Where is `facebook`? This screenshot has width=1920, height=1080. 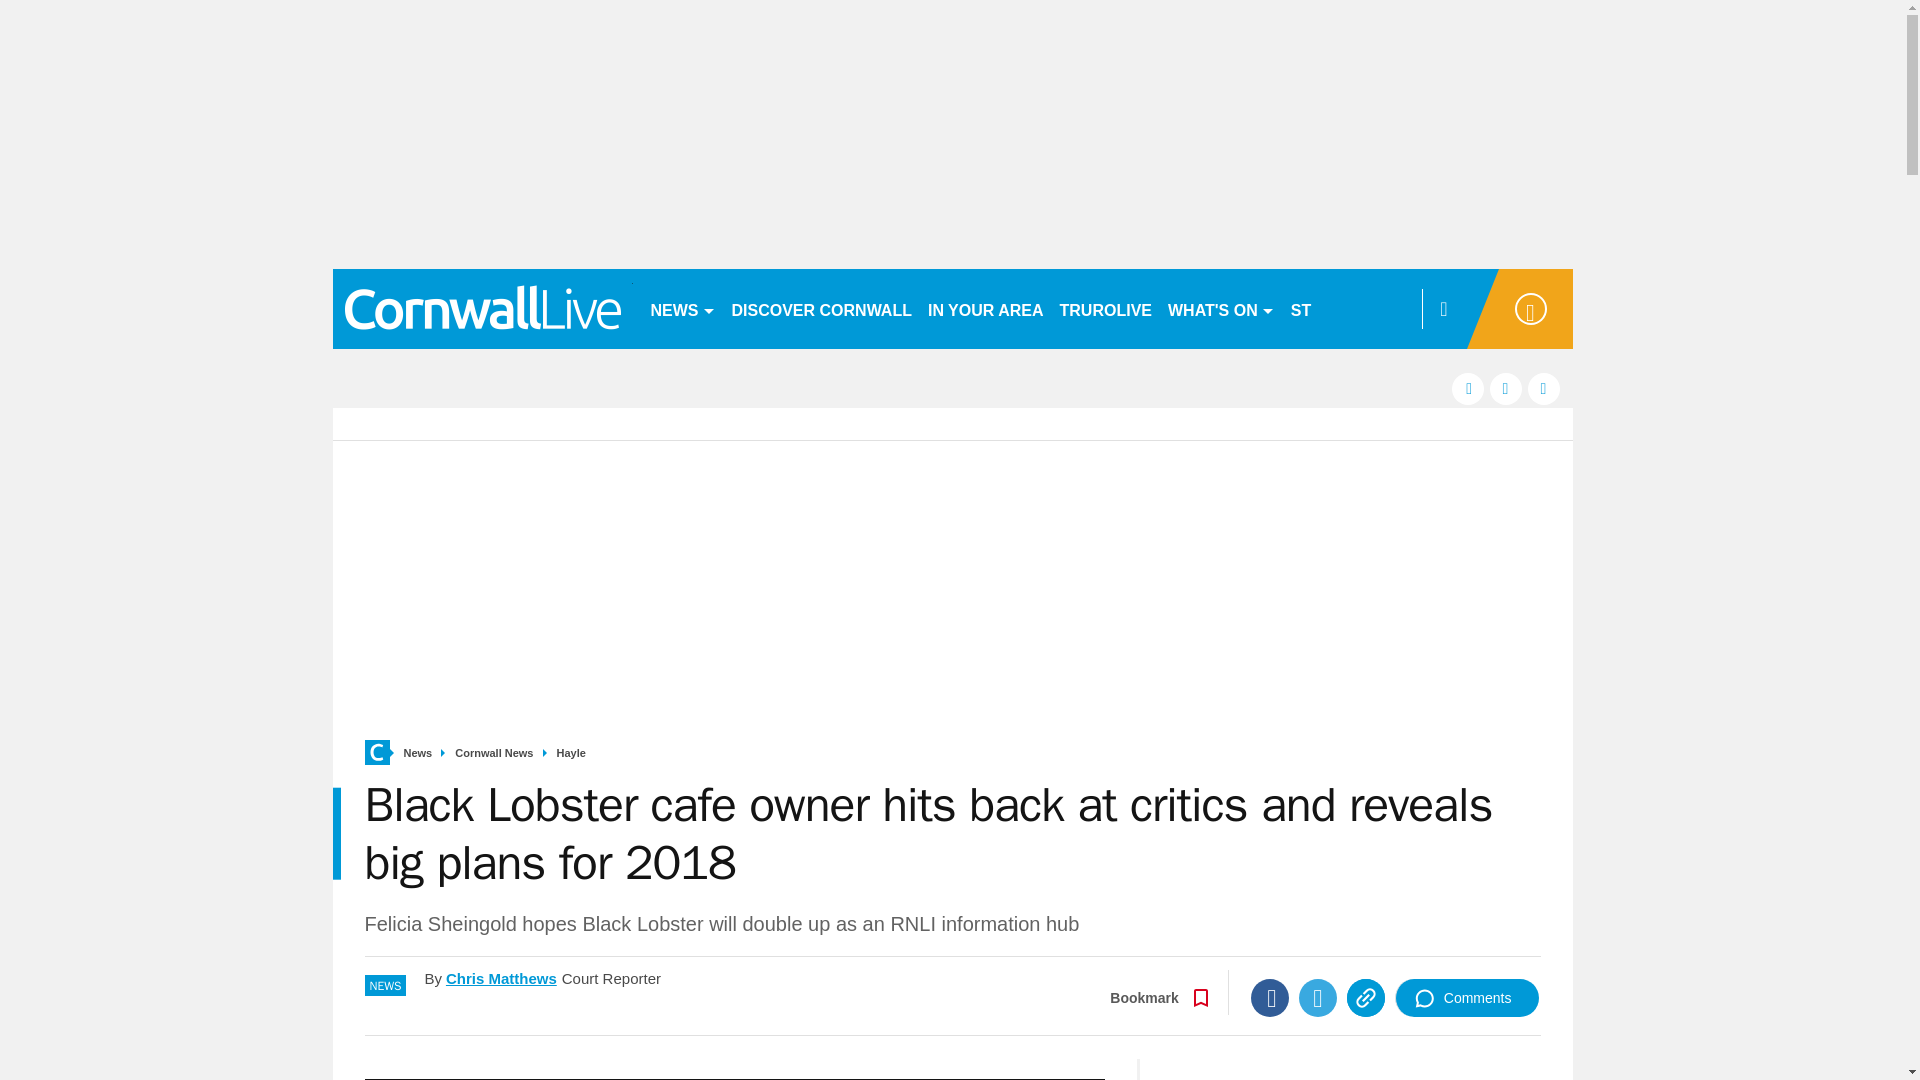 facebook is located at coordinates (1468, 388).